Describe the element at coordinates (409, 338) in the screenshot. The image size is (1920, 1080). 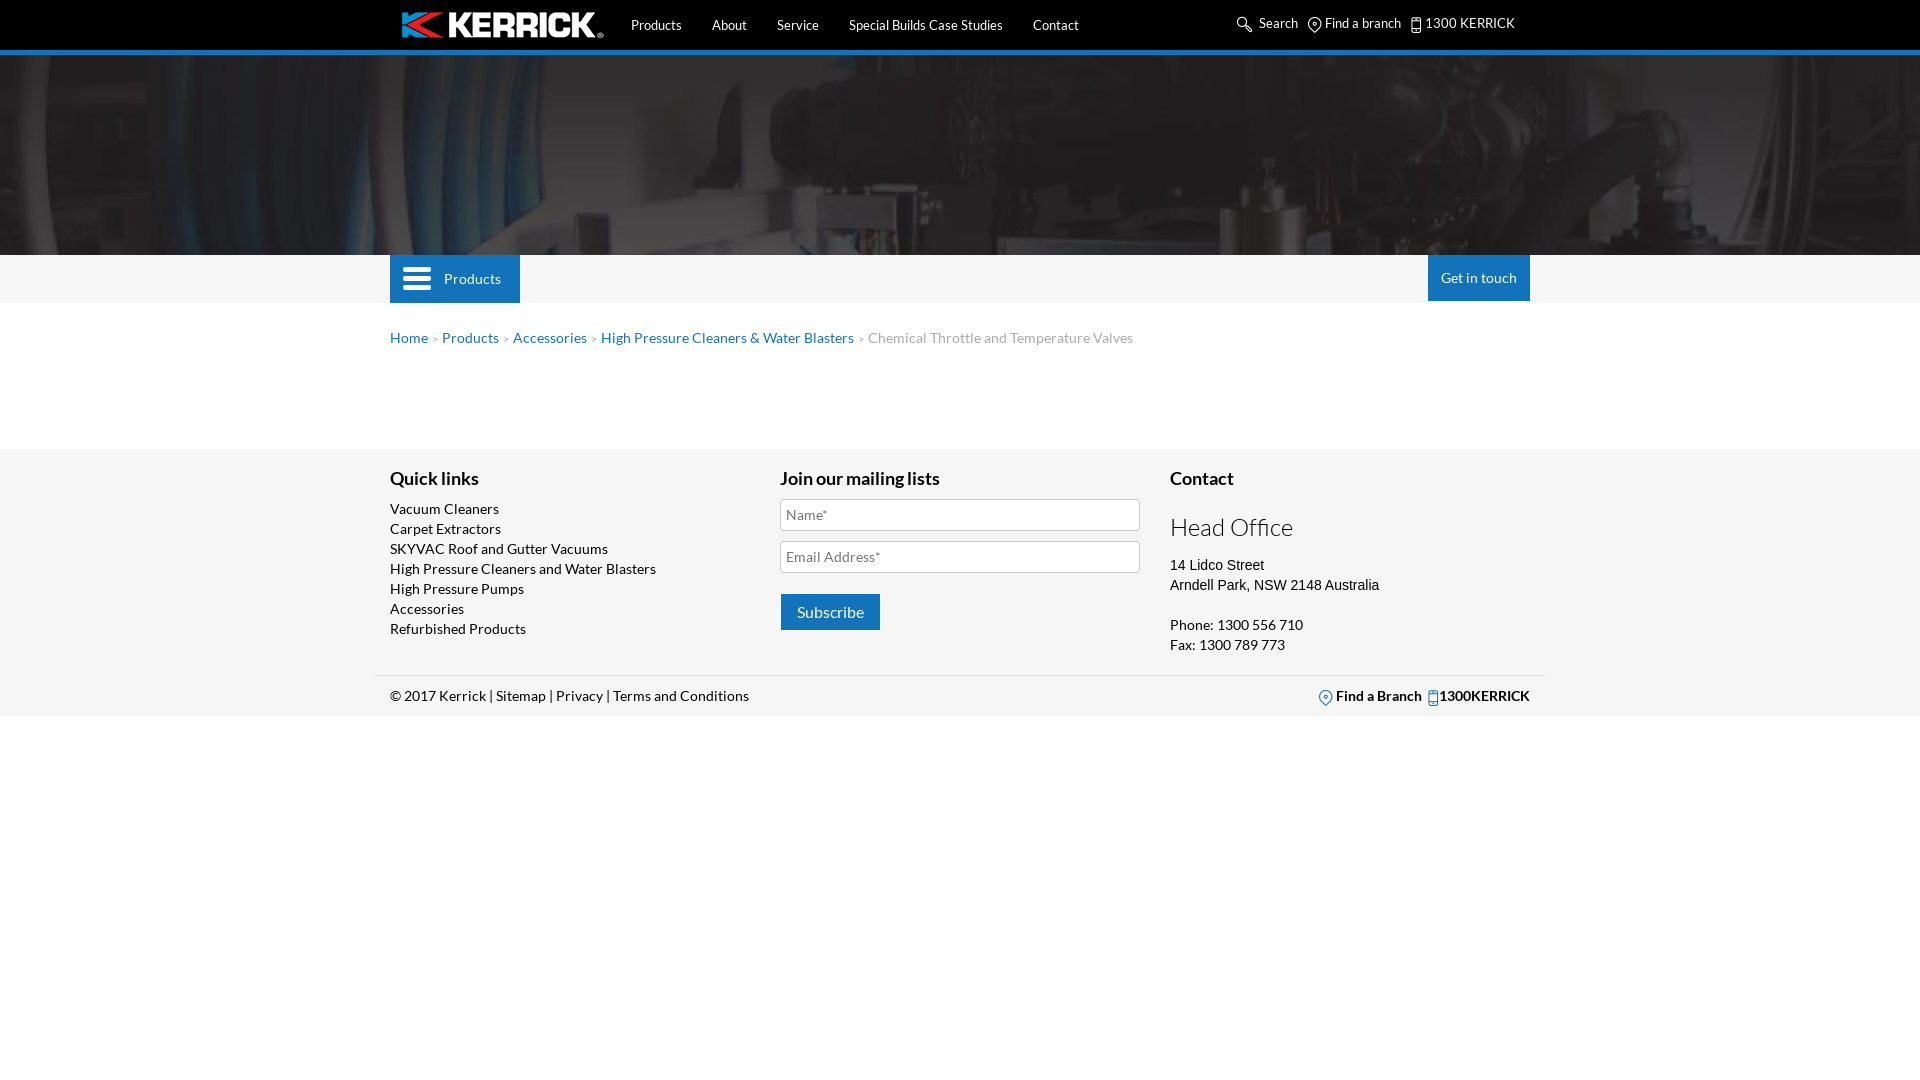
I see `Home` at that location.